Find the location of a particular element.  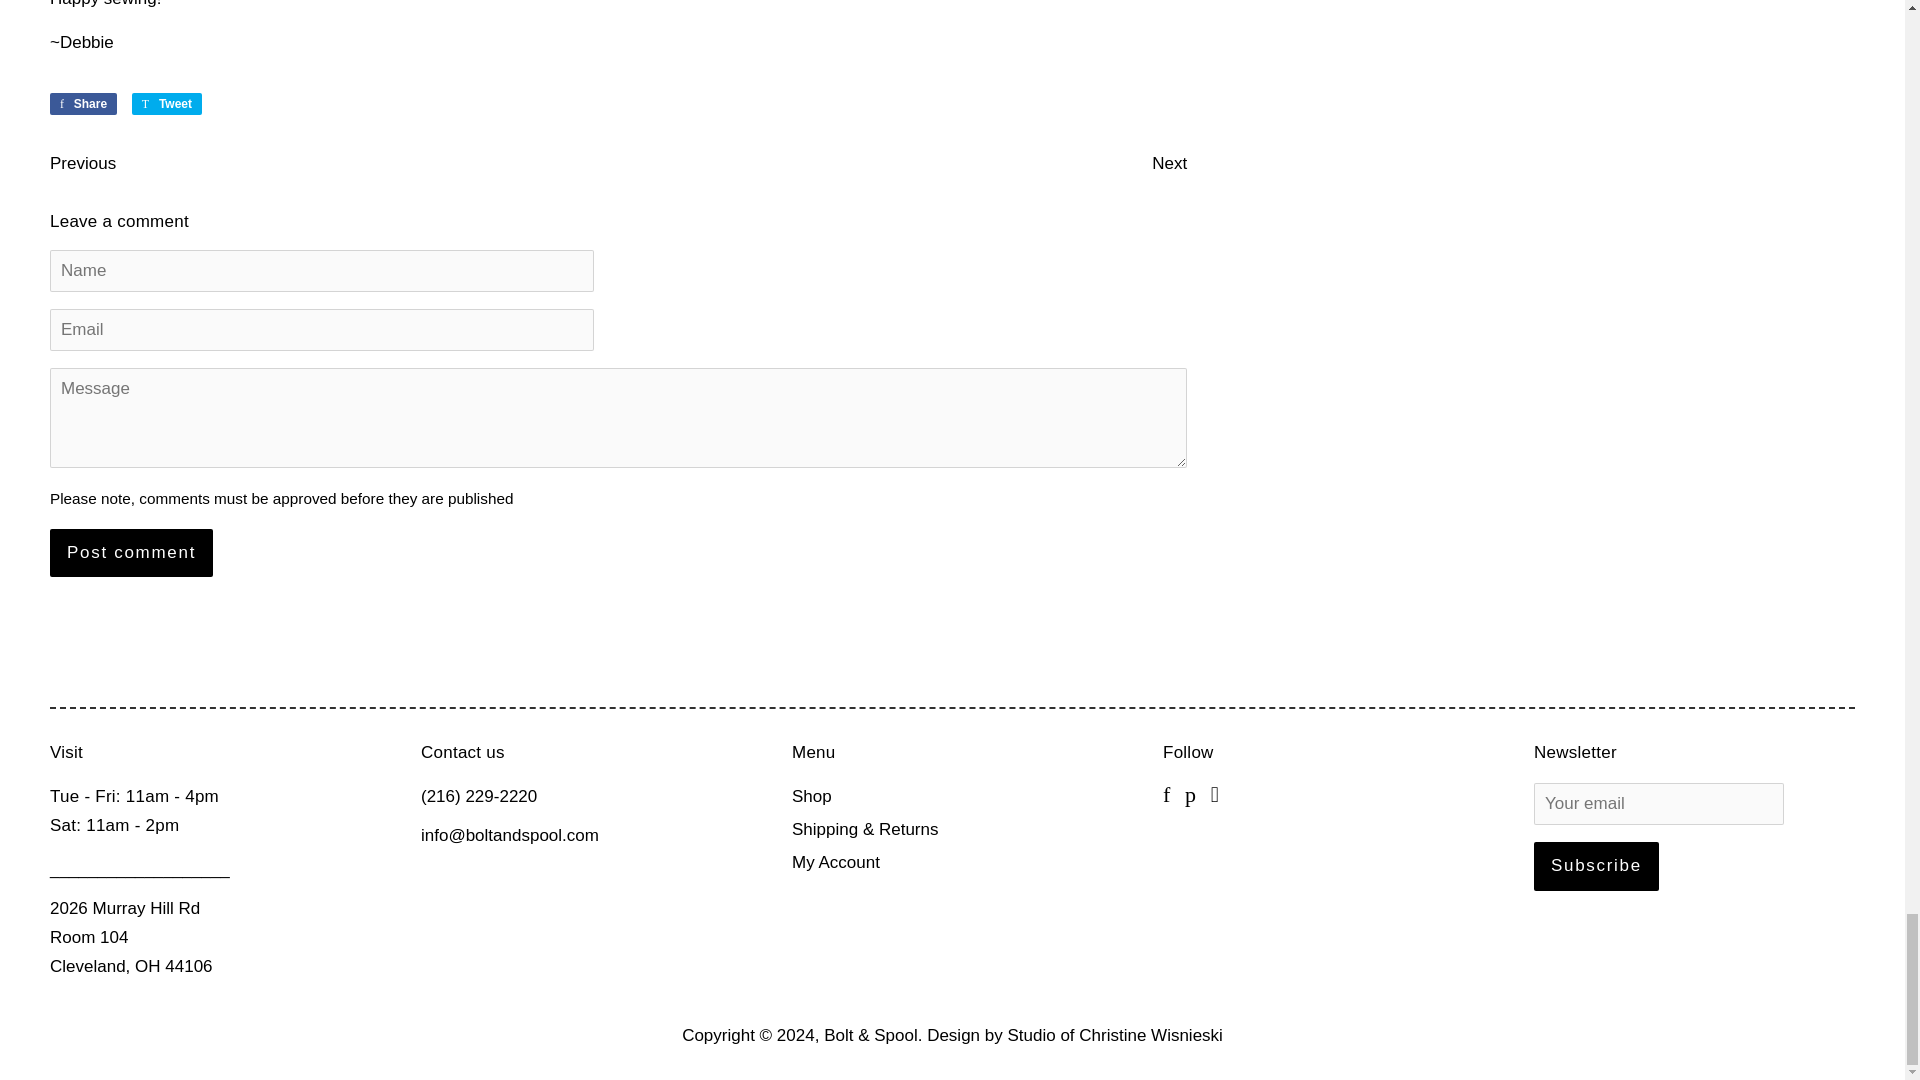

Tweet on Twitter is located at coordinates (166, 103).